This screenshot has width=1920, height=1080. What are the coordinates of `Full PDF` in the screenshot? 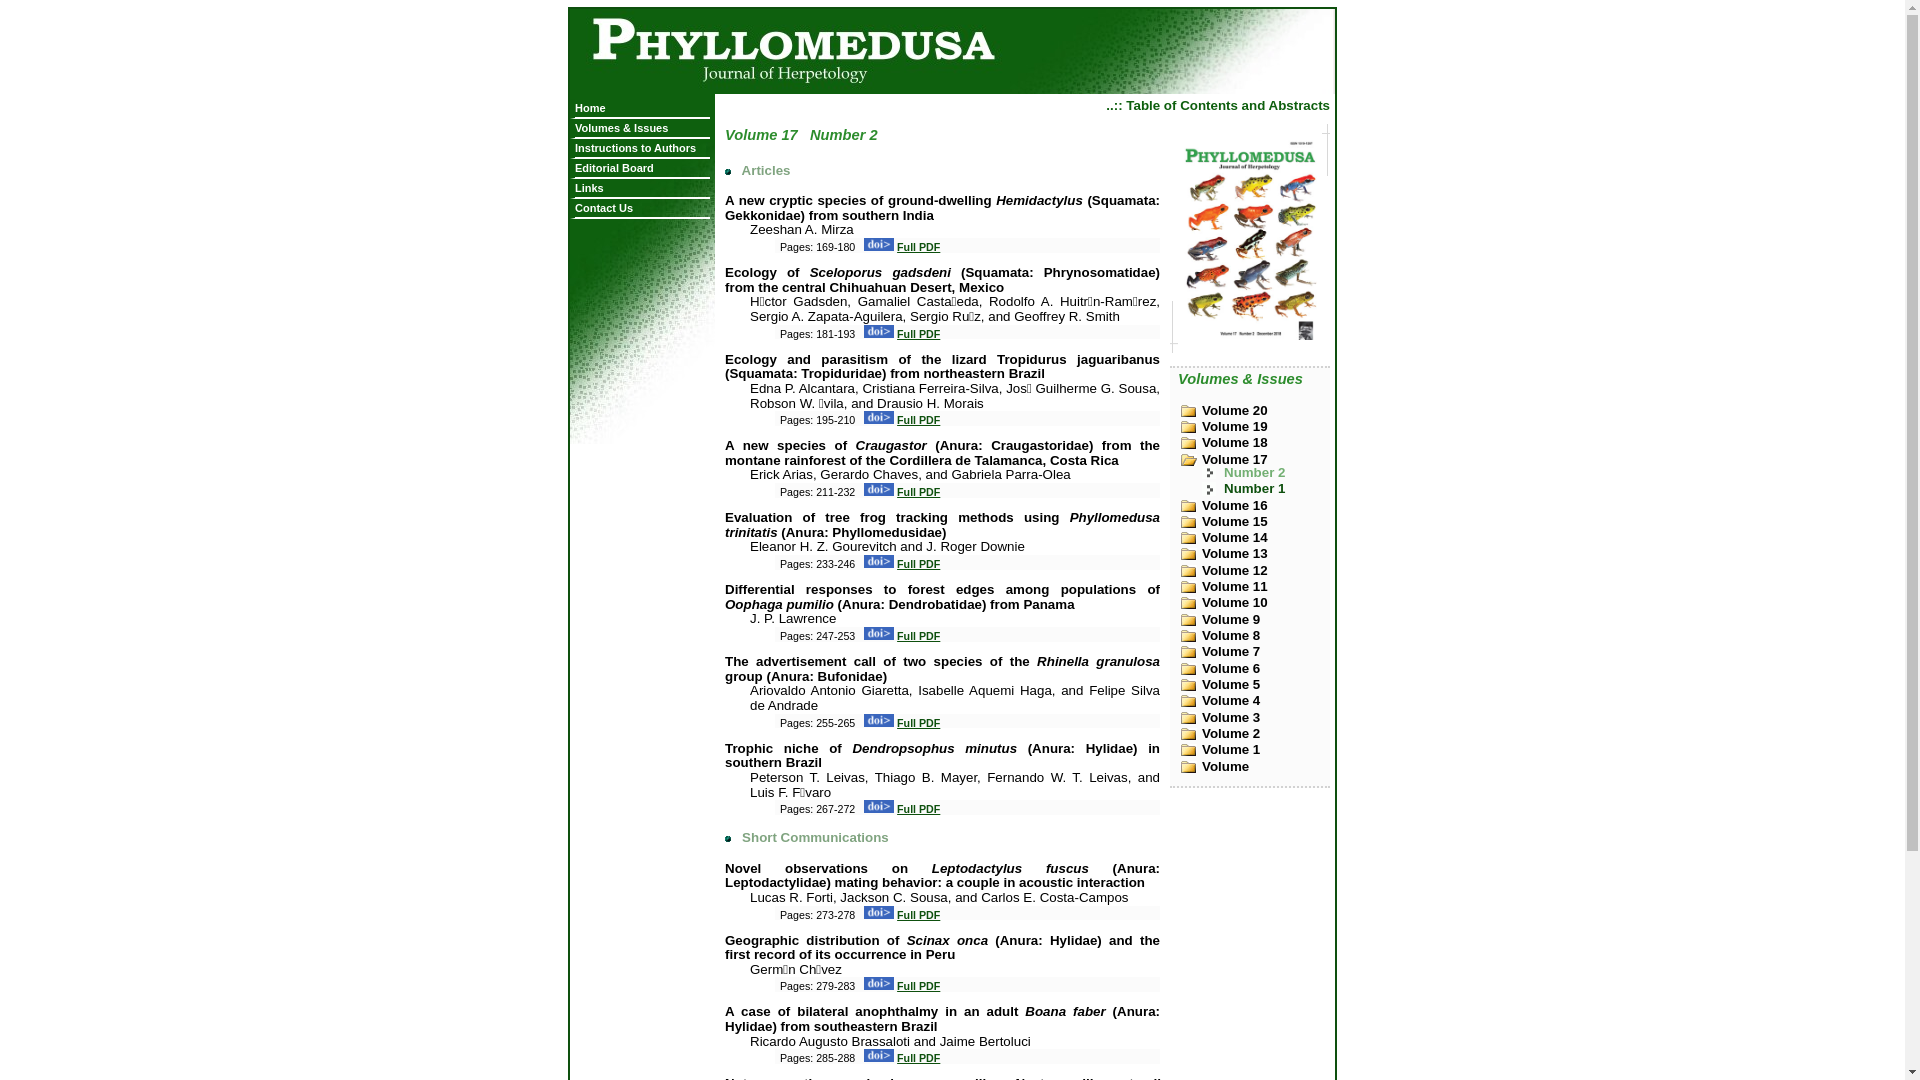 It's located at (918, 915).